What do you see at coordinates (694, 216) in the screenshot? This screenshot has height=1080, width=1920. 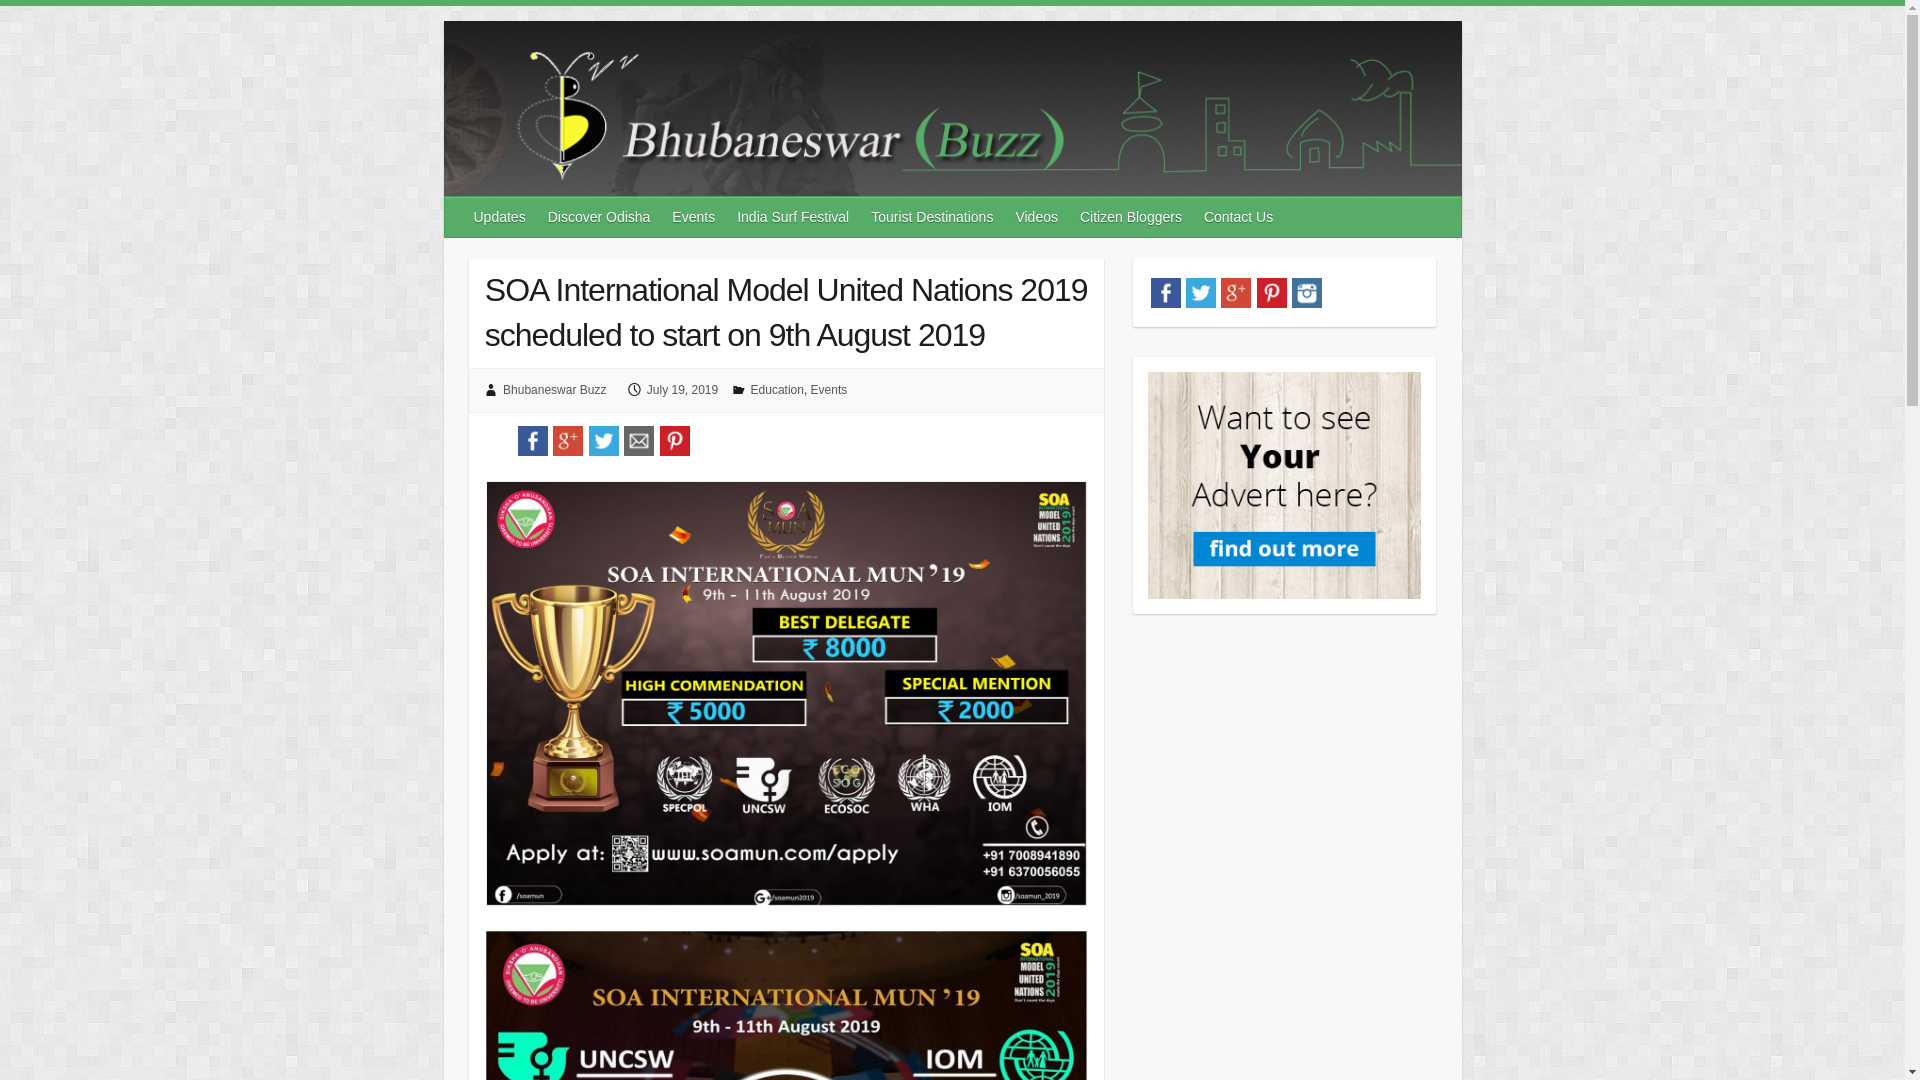 I see `Events` at bounding box center [694, 216].